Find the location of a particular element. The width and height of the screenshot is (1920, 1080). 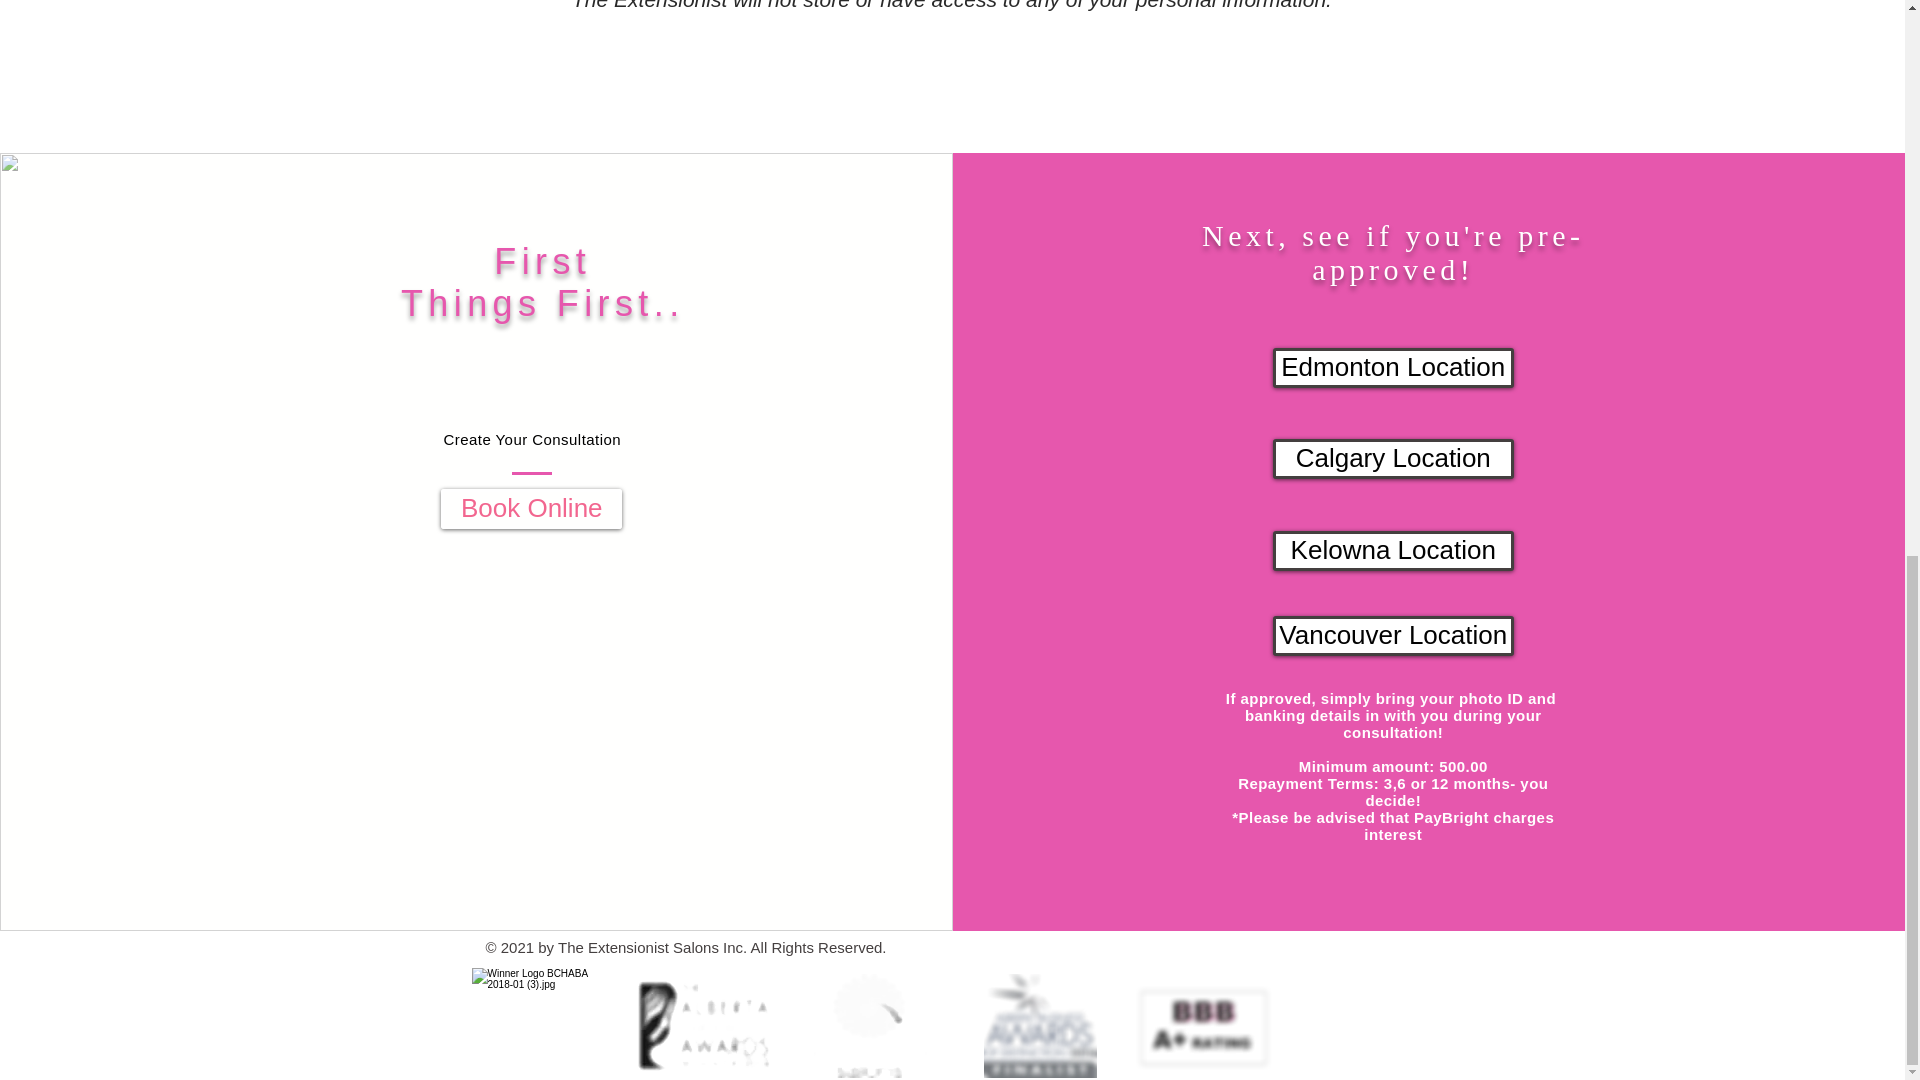

Calgary Location is located at coordinates (1393, 458).